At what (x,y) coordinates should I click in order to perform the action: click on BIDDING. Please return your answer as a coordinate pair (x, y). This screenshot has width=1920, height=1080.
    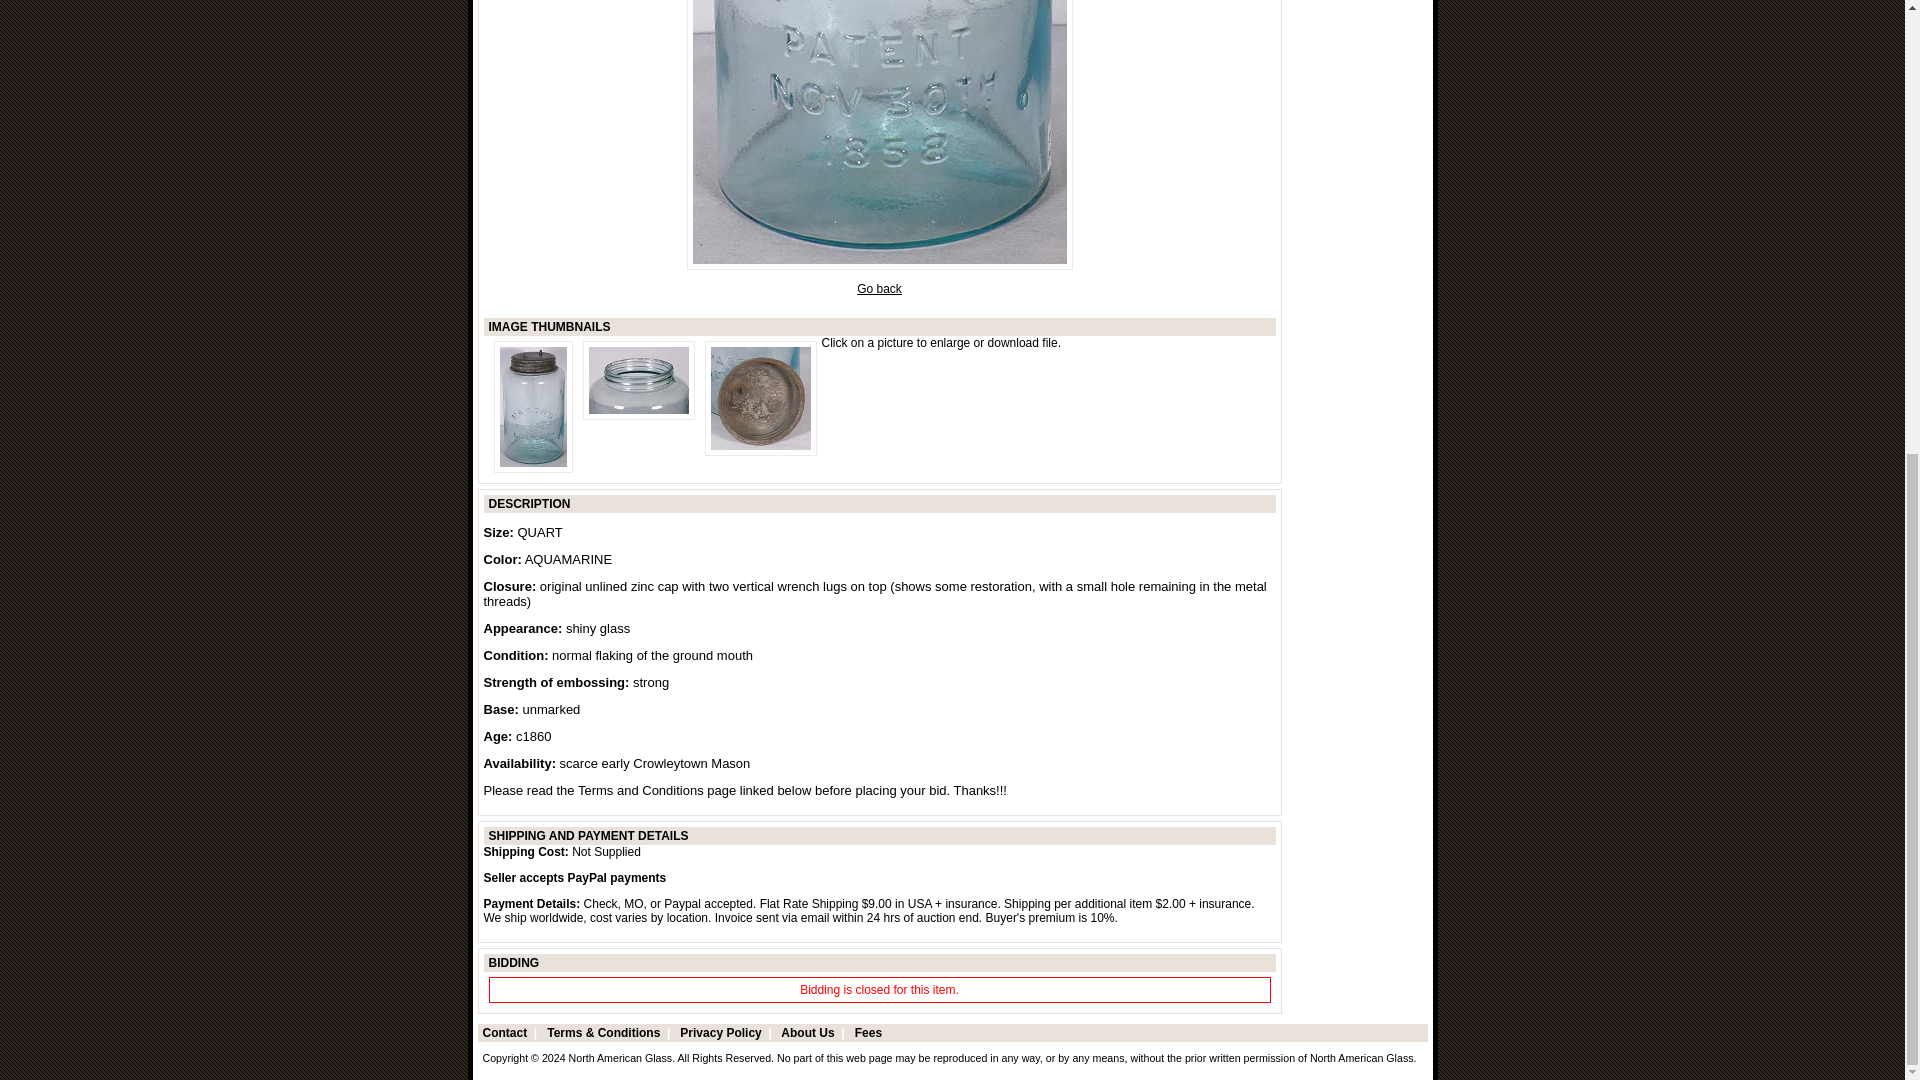
    Looking at the image, I should click on (513, 962).